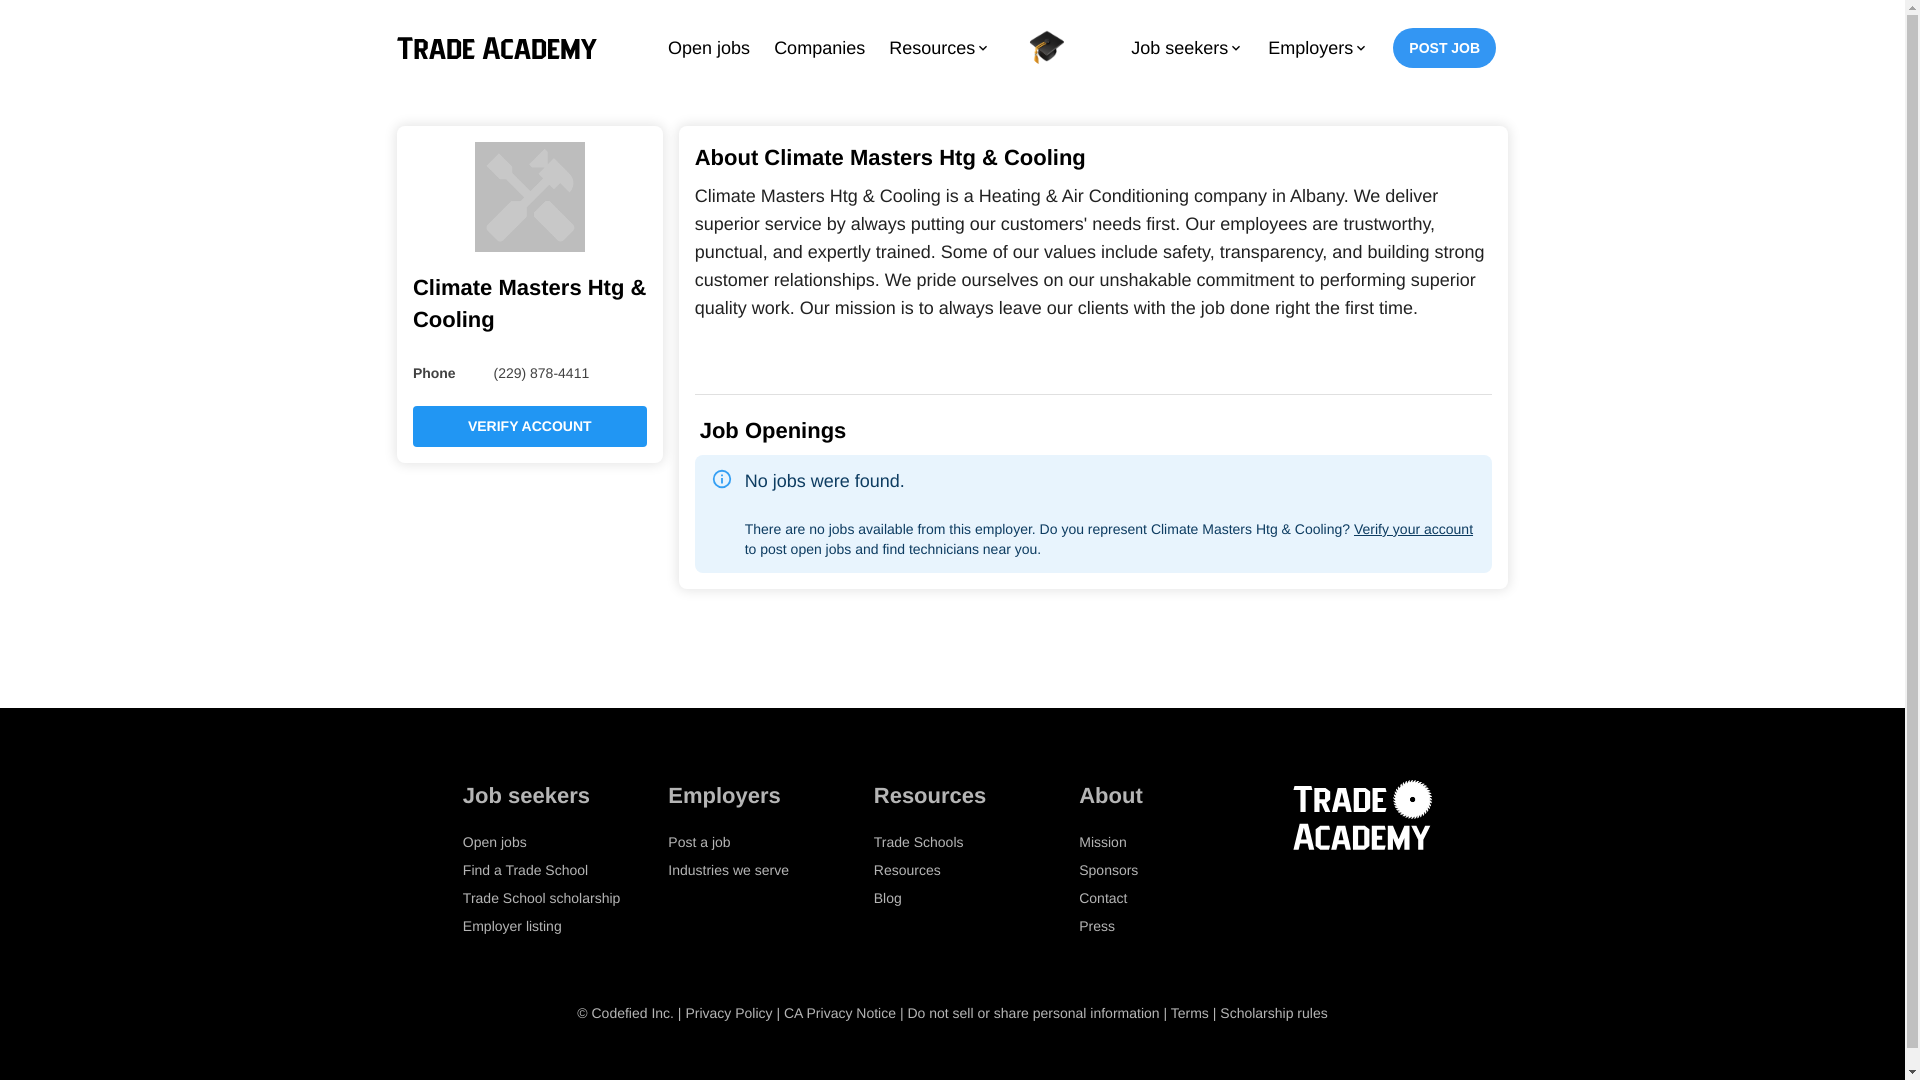 The height and width of the screenshot is (1080, 1920). Describe the element at coordinates (820, 48) in the screenshot. I see `Companies` at that location.